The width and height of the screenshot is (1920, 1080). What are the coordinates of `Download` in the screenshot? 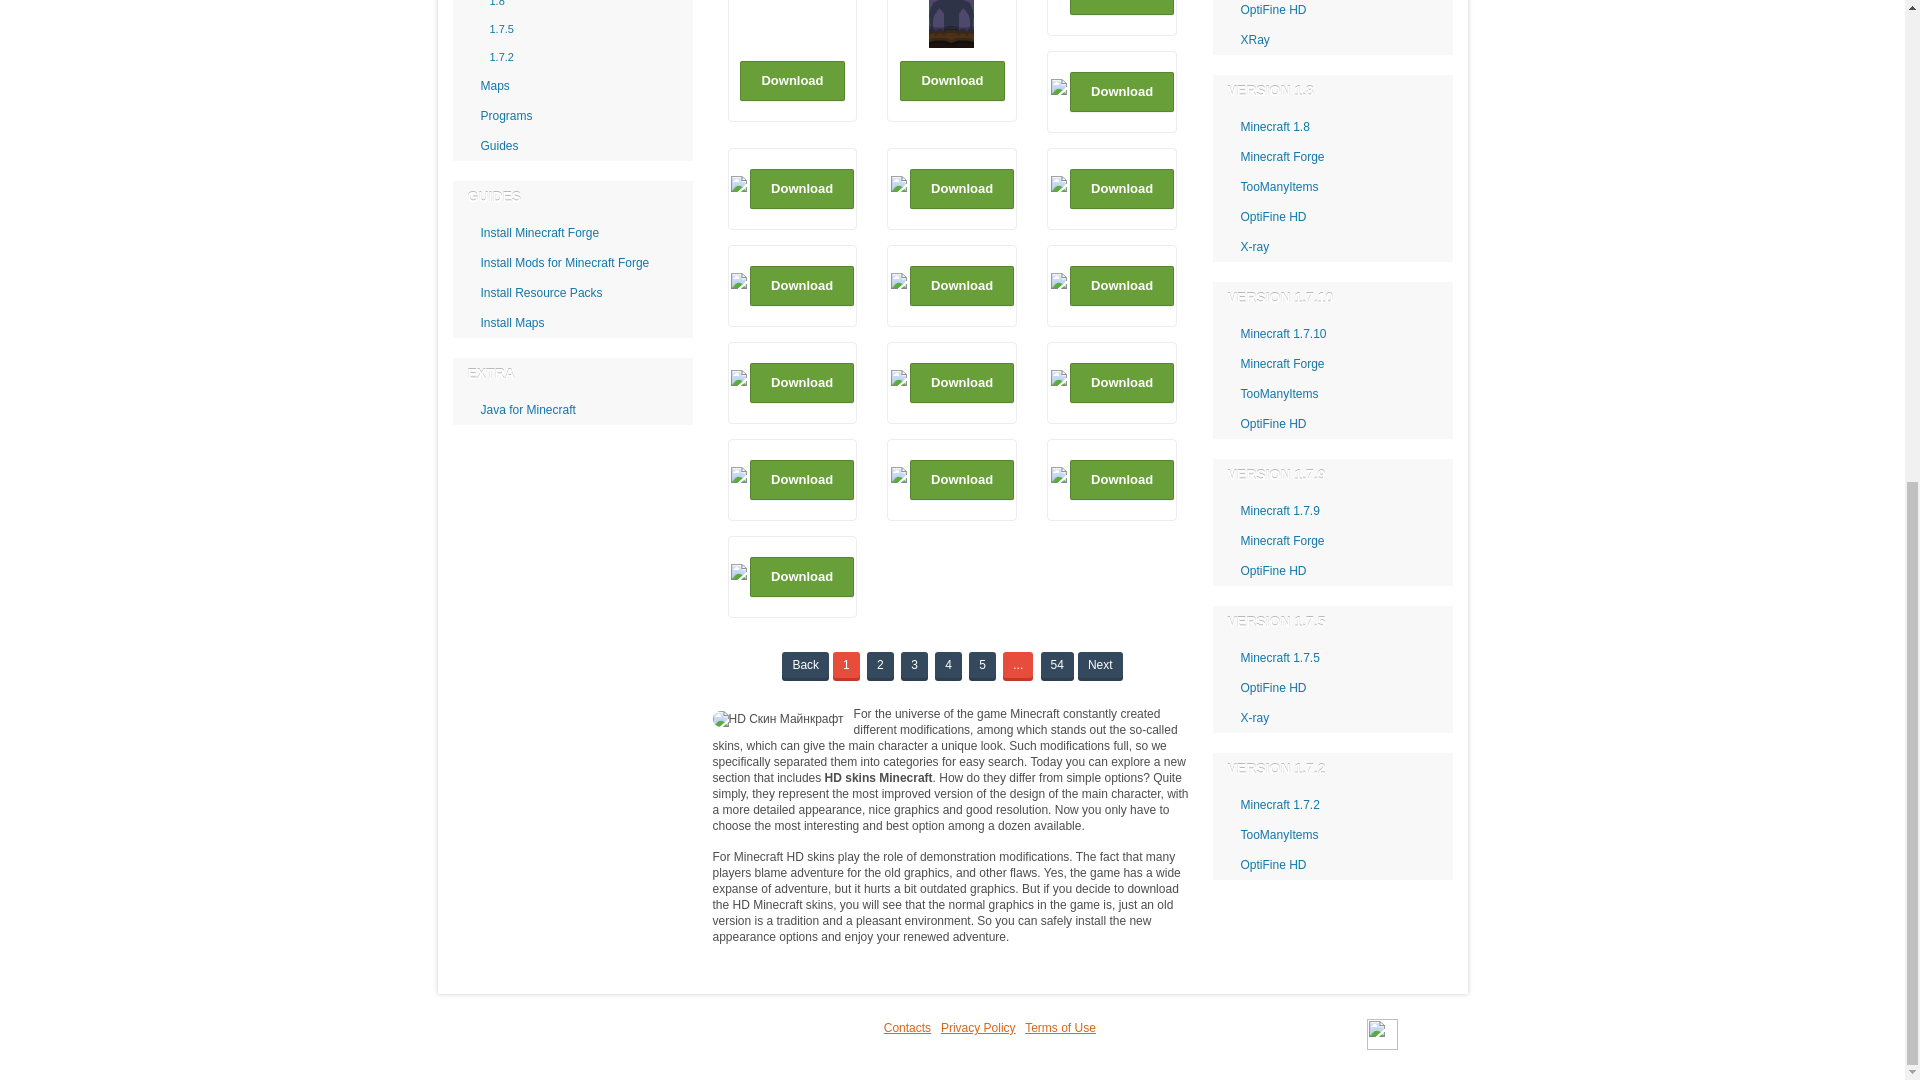 It's located at (802, 382).